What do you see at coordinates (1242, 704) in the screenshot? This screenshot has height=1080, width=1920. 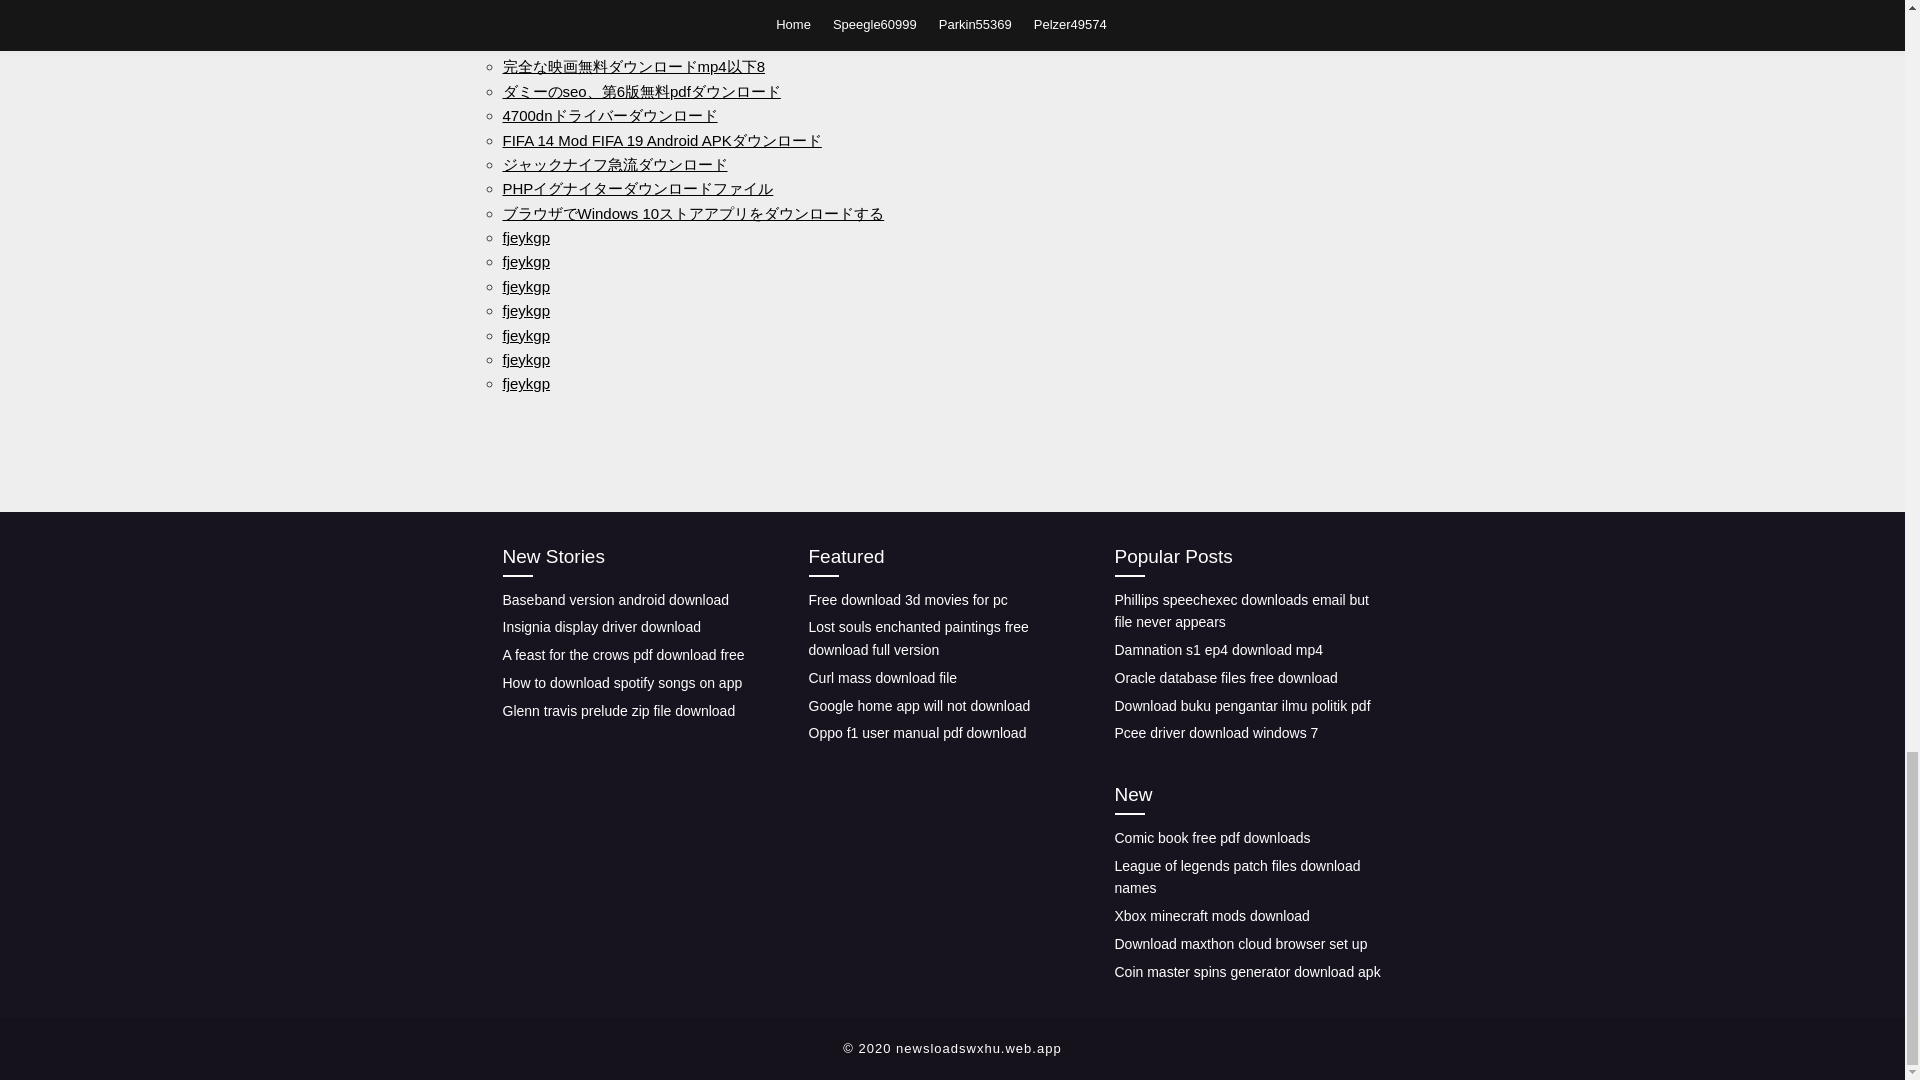 I see `Download buku pengantar ilmu politik pdf` at bounding box center [1242, 704].